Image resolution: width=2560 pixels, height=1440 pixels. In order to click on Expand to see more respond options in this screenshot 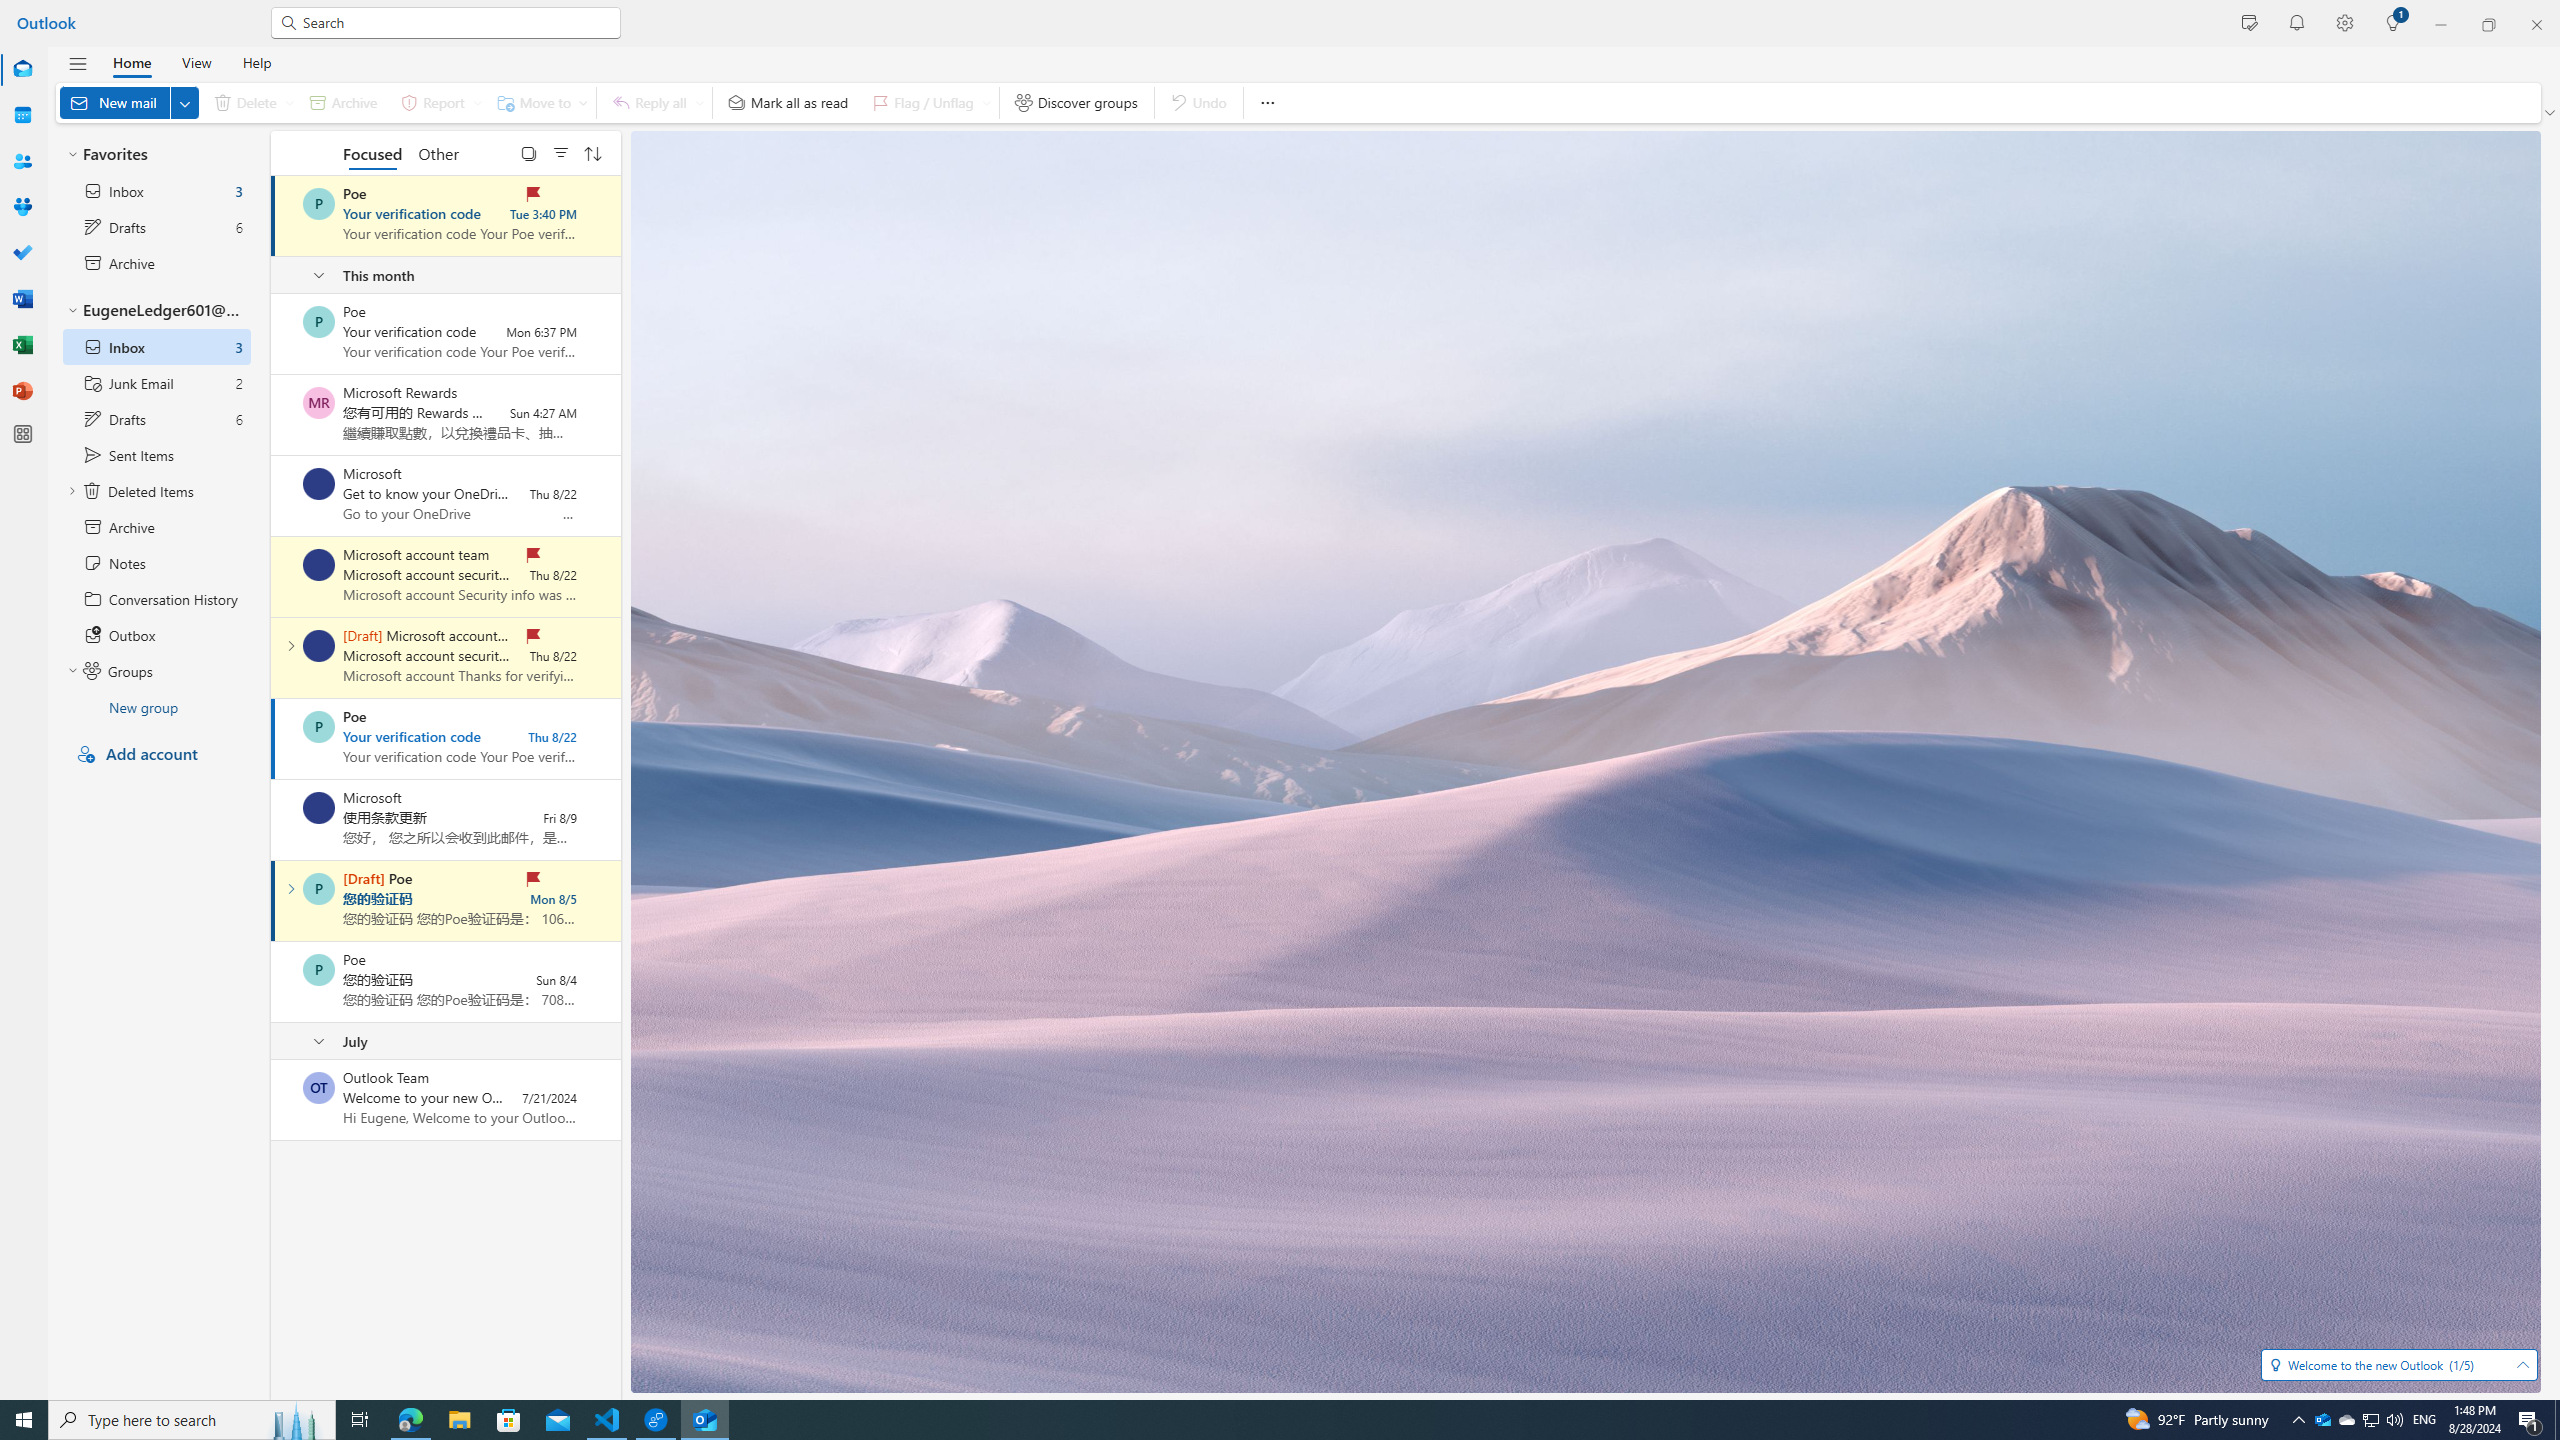, I will do `click(700, 102)`.